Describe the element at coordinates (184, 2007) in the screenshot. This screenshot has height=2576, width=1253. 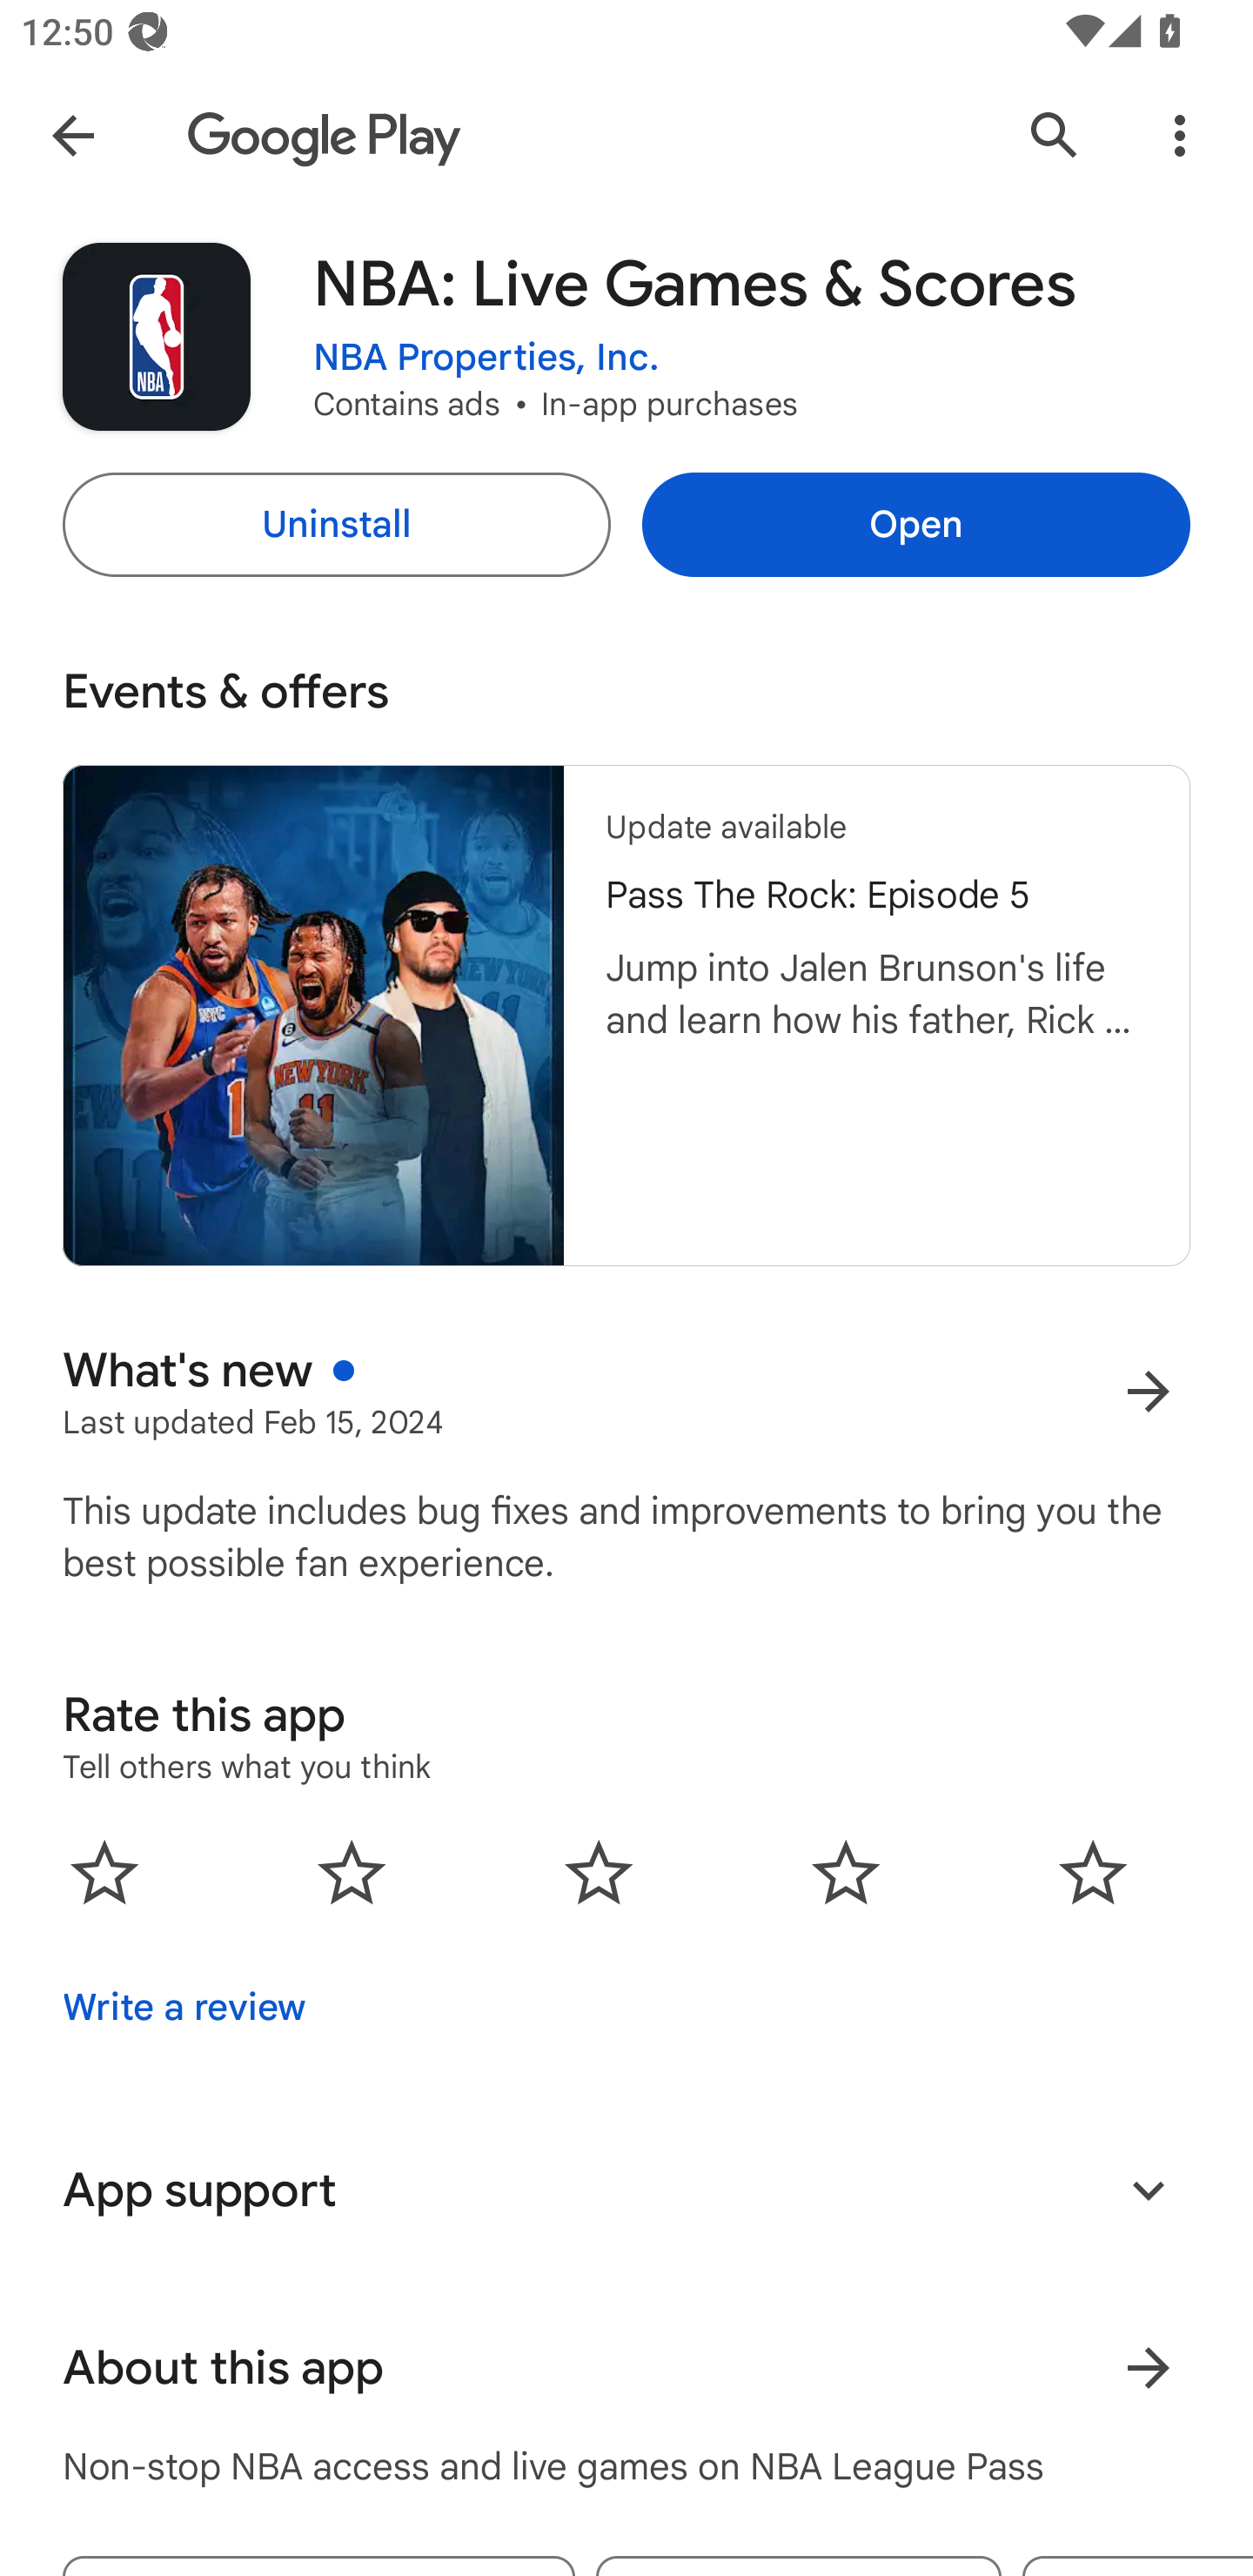
I see `Write a review` at that location.